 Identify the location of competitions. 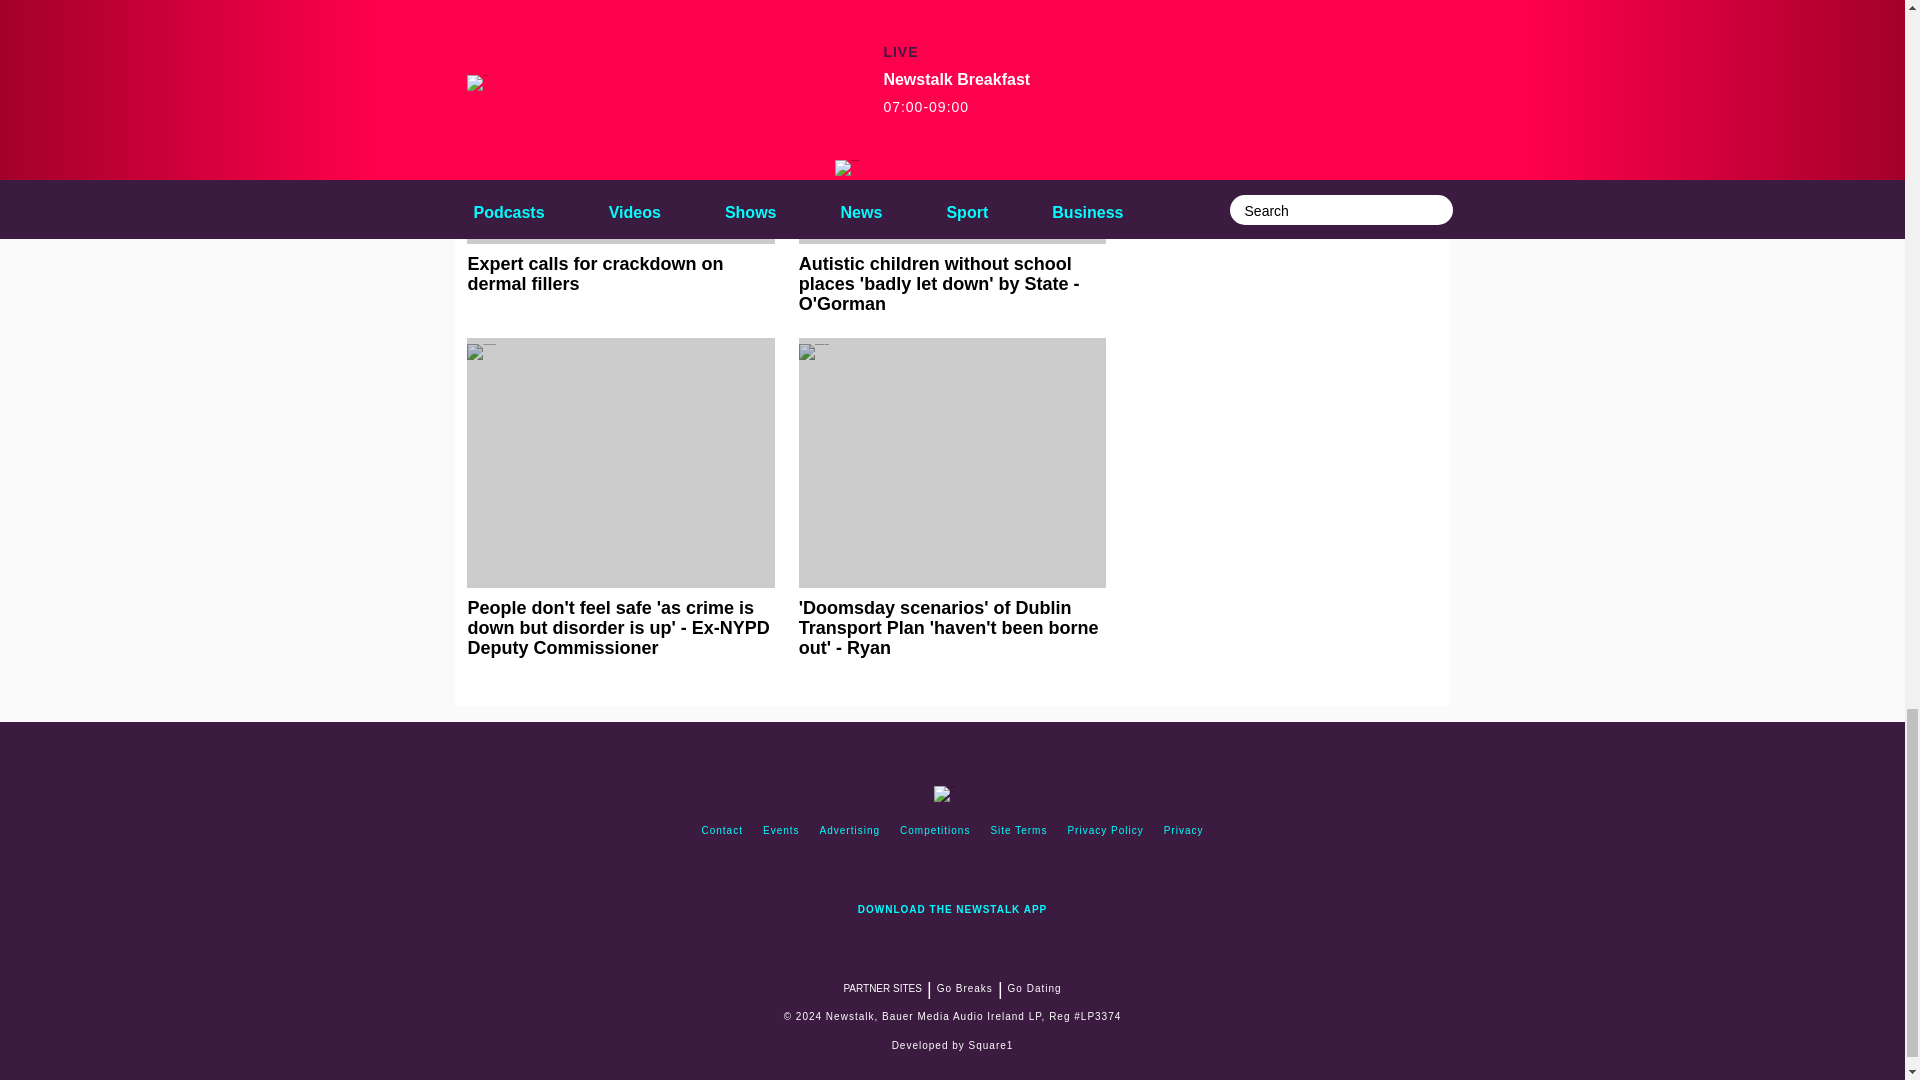
(934, 830).